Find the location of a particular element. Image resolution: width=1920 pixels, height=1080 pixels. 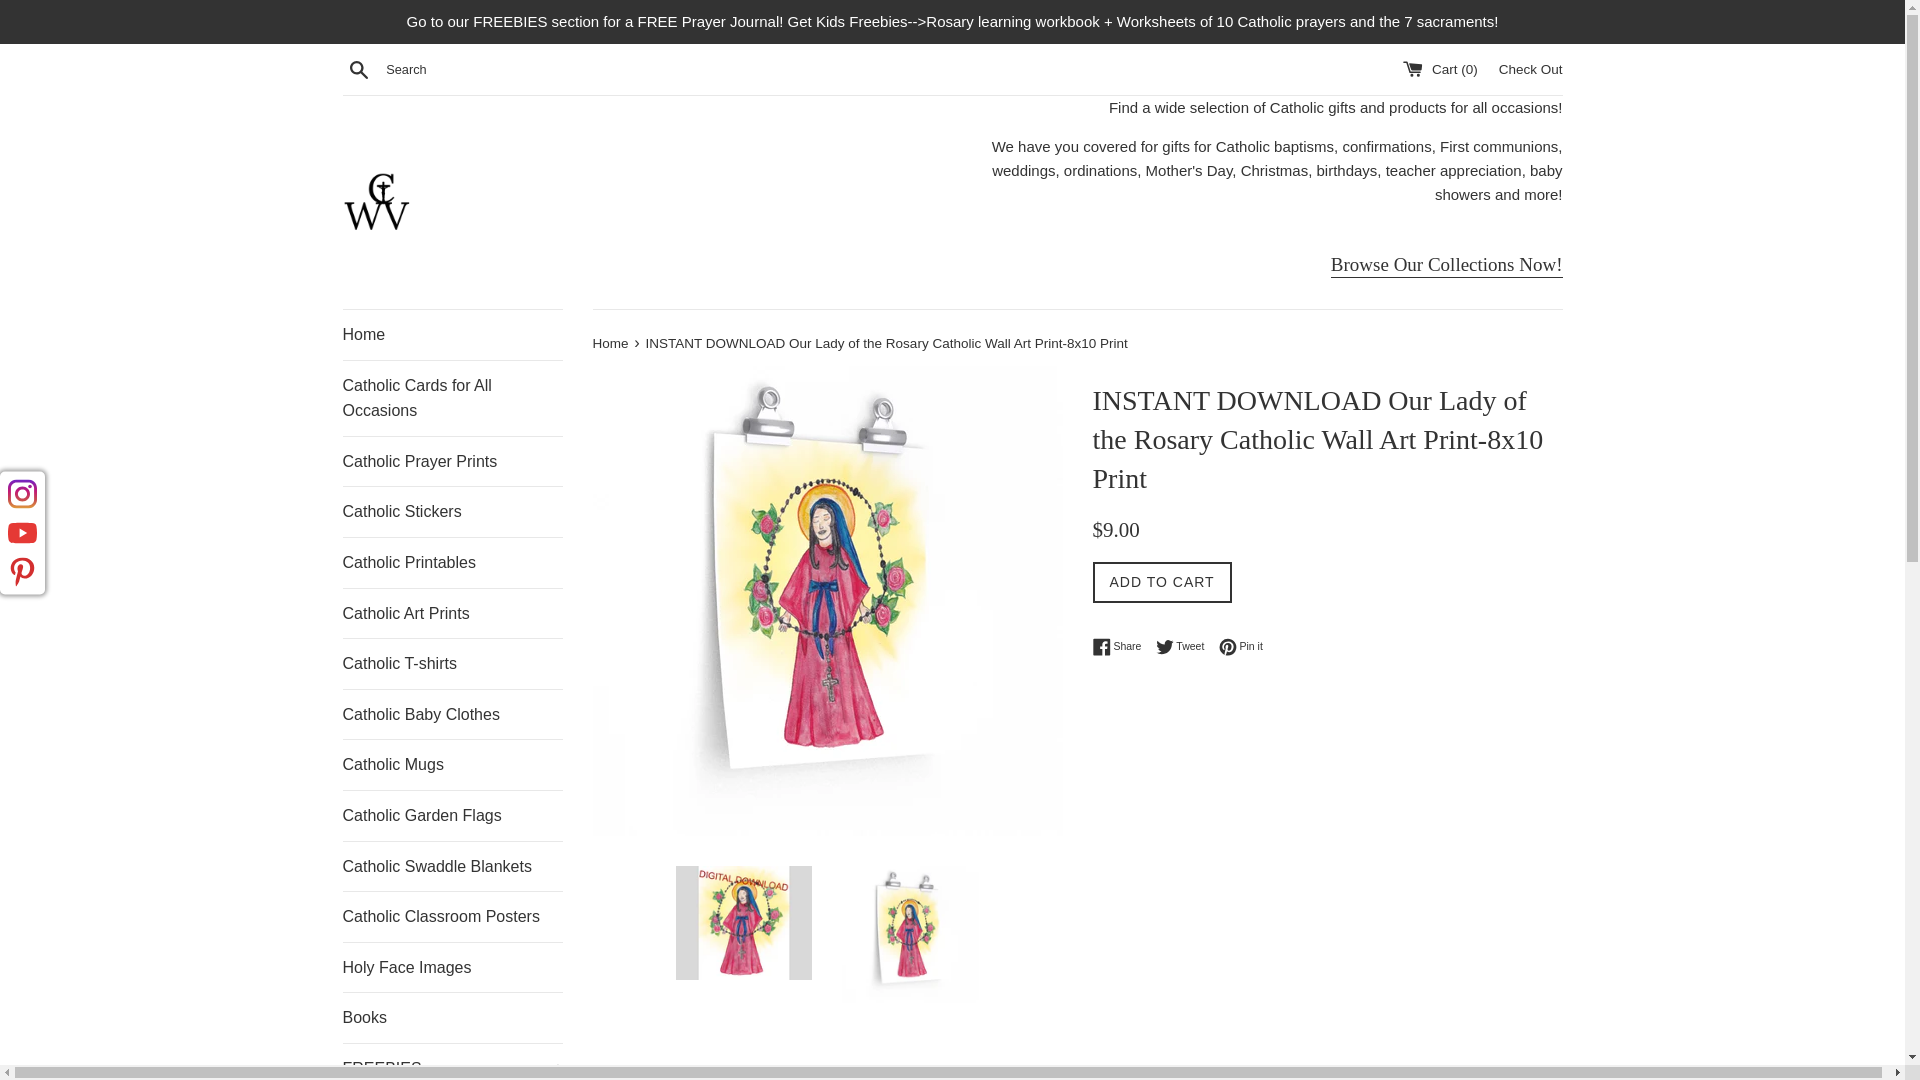

All collections is located at coordinates (1185, 646).